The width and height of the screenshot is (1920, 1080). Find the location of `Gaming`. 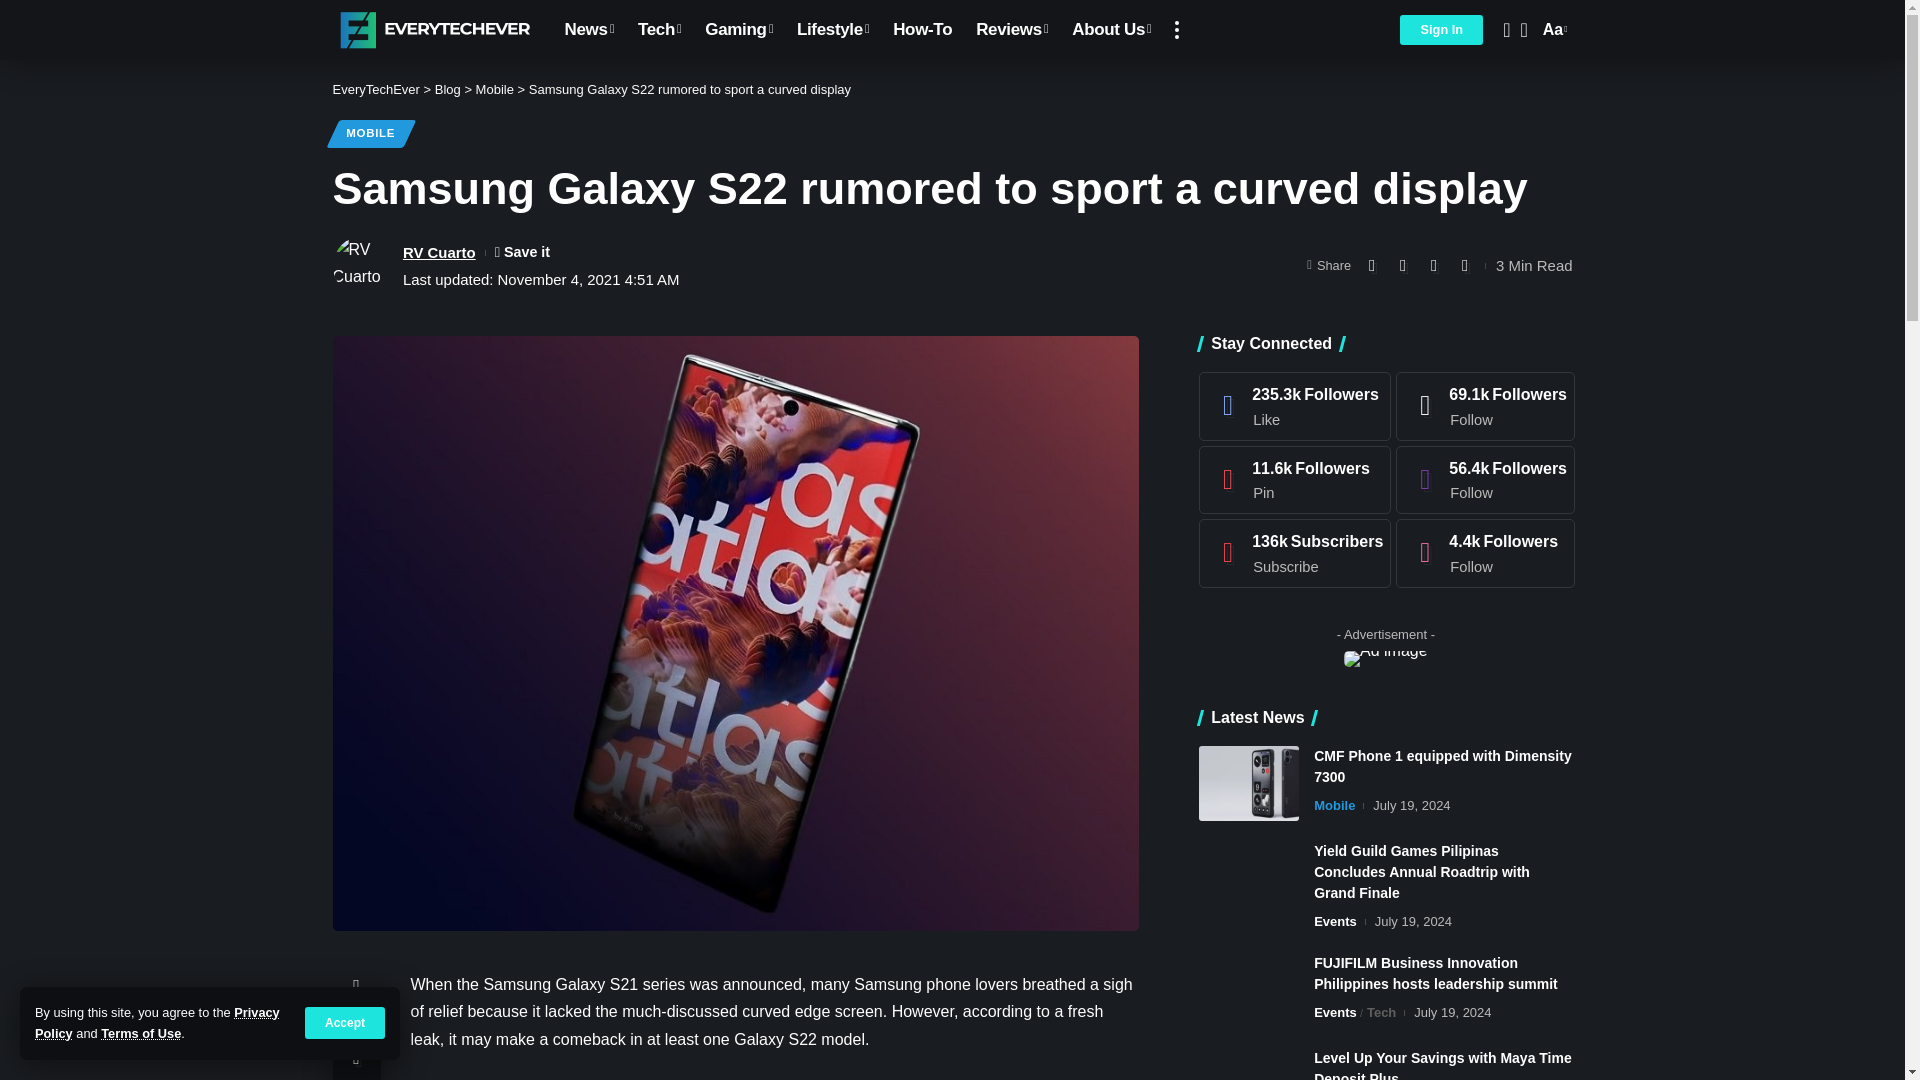

Gaming is located at coordinates (739, 30).